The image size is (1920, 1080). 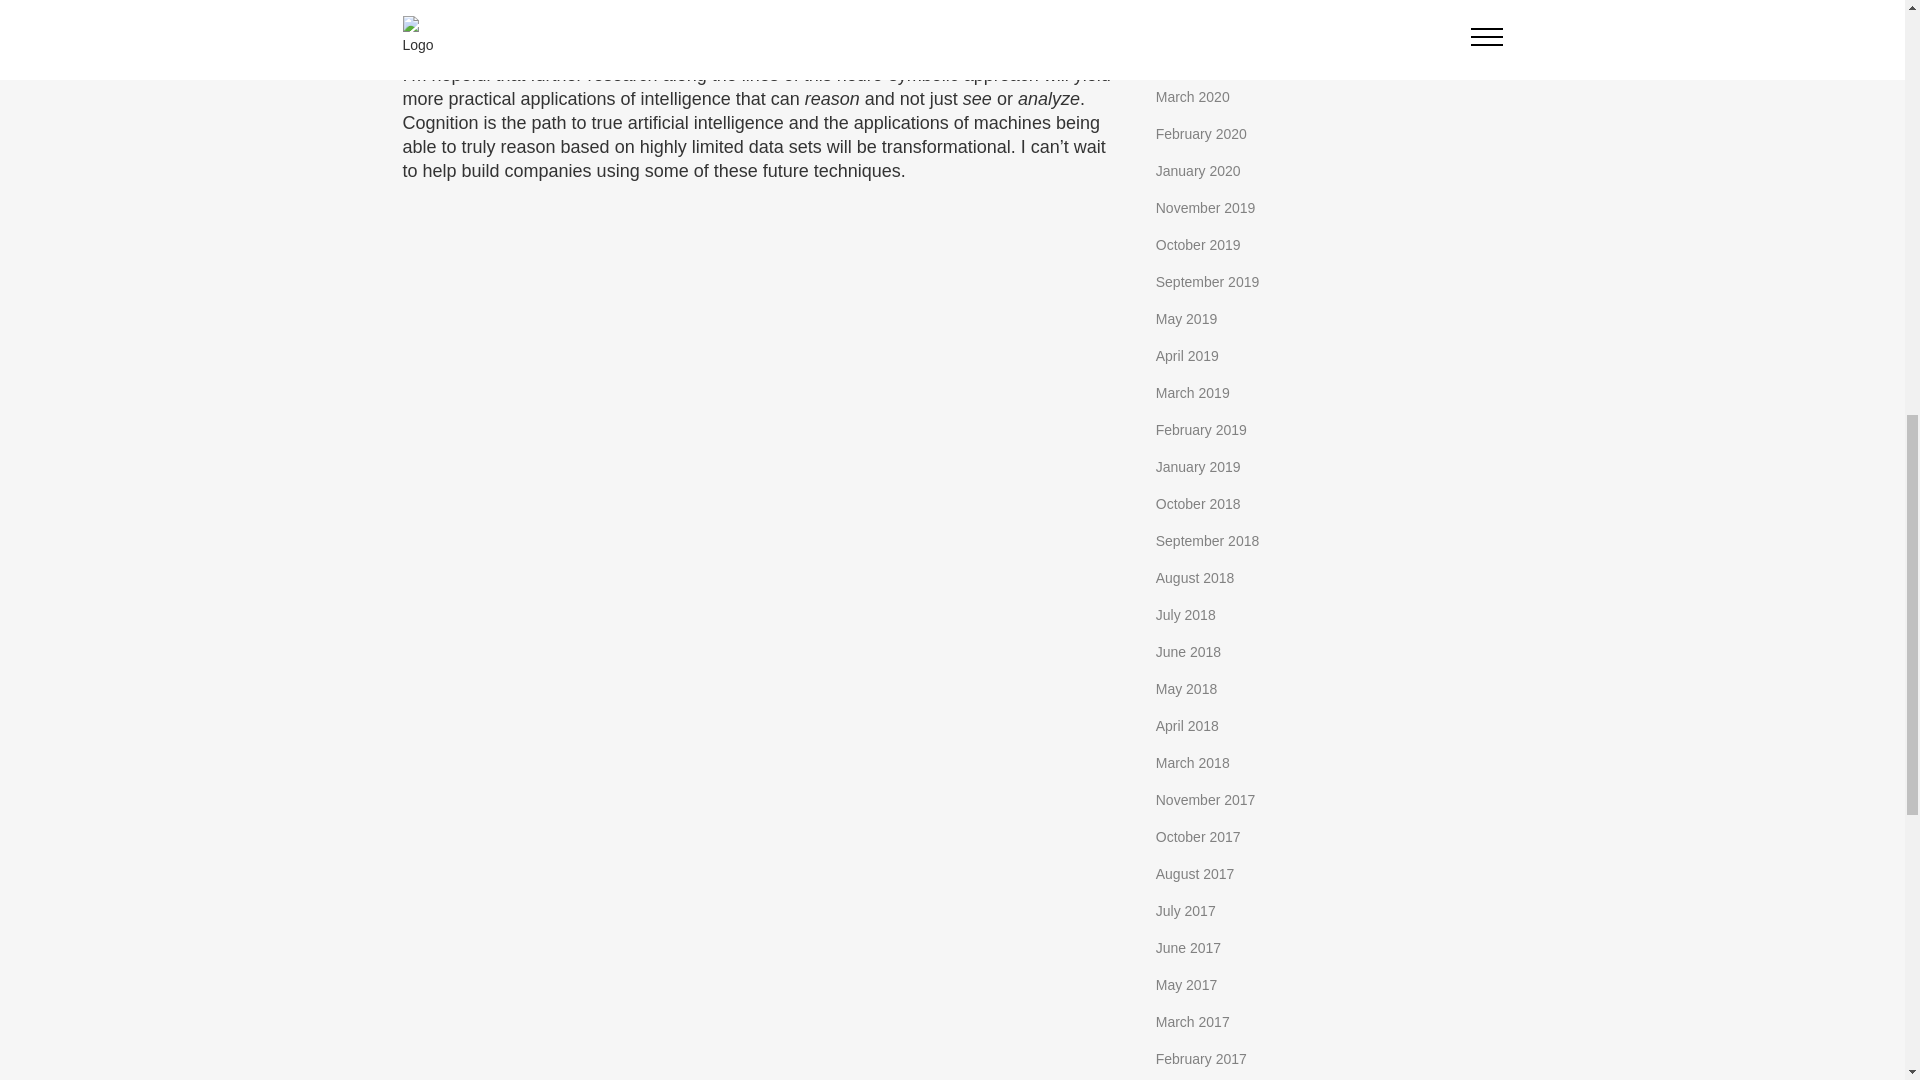 I want to click on October 2018, so click(x=1198, y=503).